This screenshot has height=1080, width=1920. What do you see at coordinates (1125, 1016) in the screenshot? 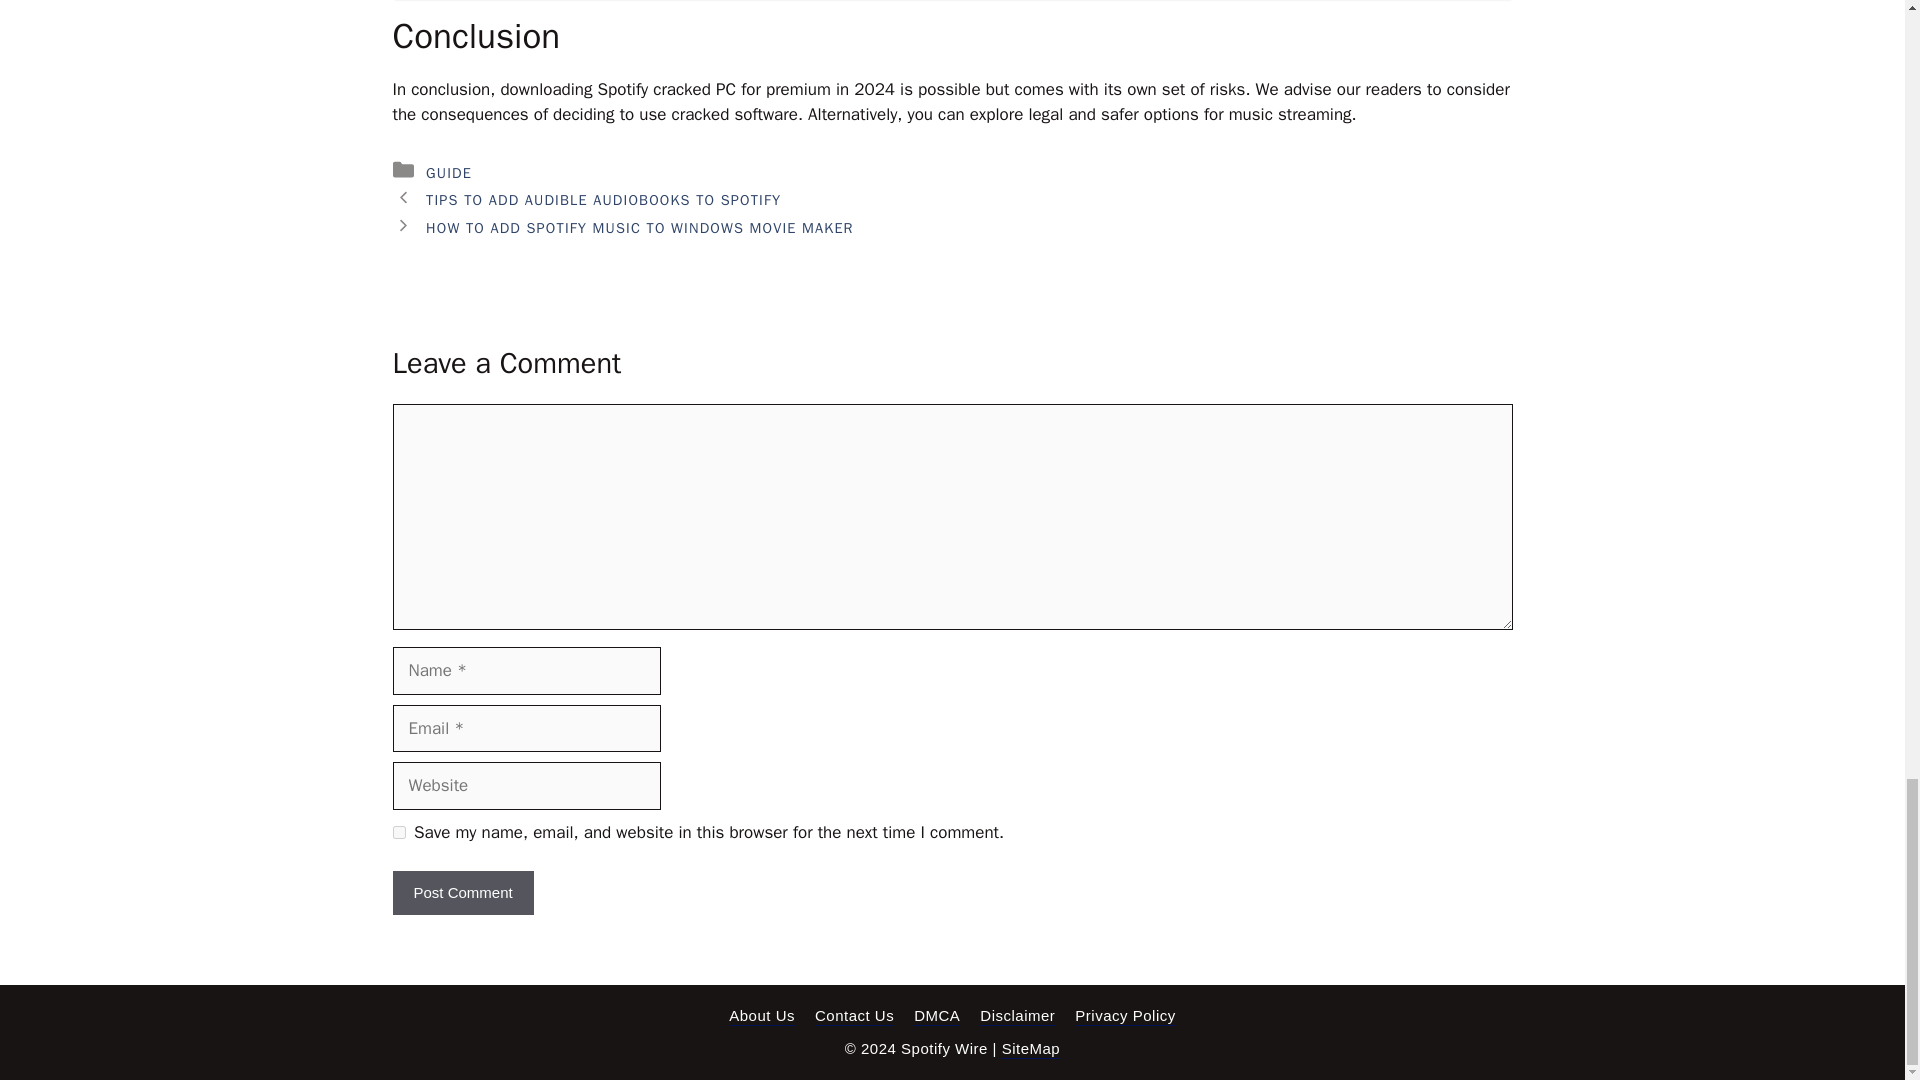
I see `Privacy Policy` at bounding box center [1125, 1016].